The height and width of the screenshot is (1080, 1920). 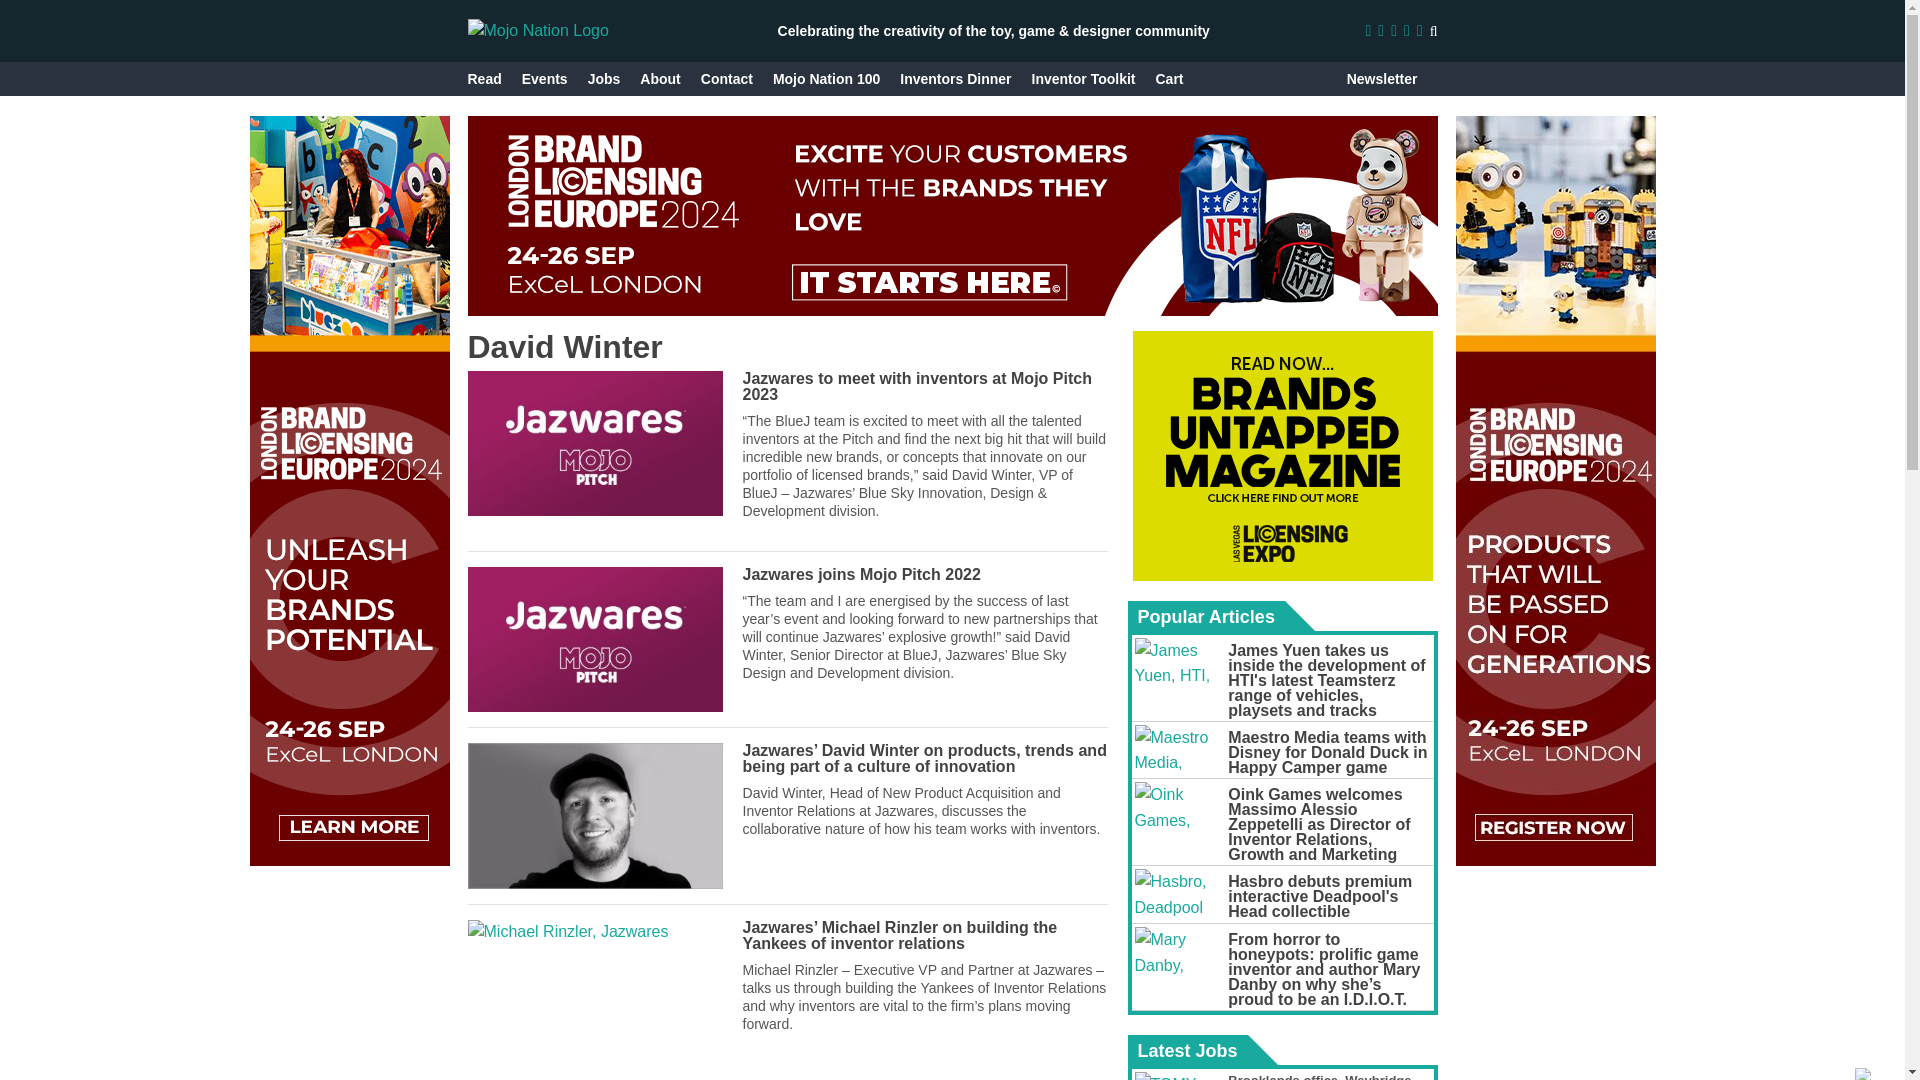 What do you see at coordinates (604, 78) in the screenshot?
I see `Jobs` at bounding box center [604, 78].